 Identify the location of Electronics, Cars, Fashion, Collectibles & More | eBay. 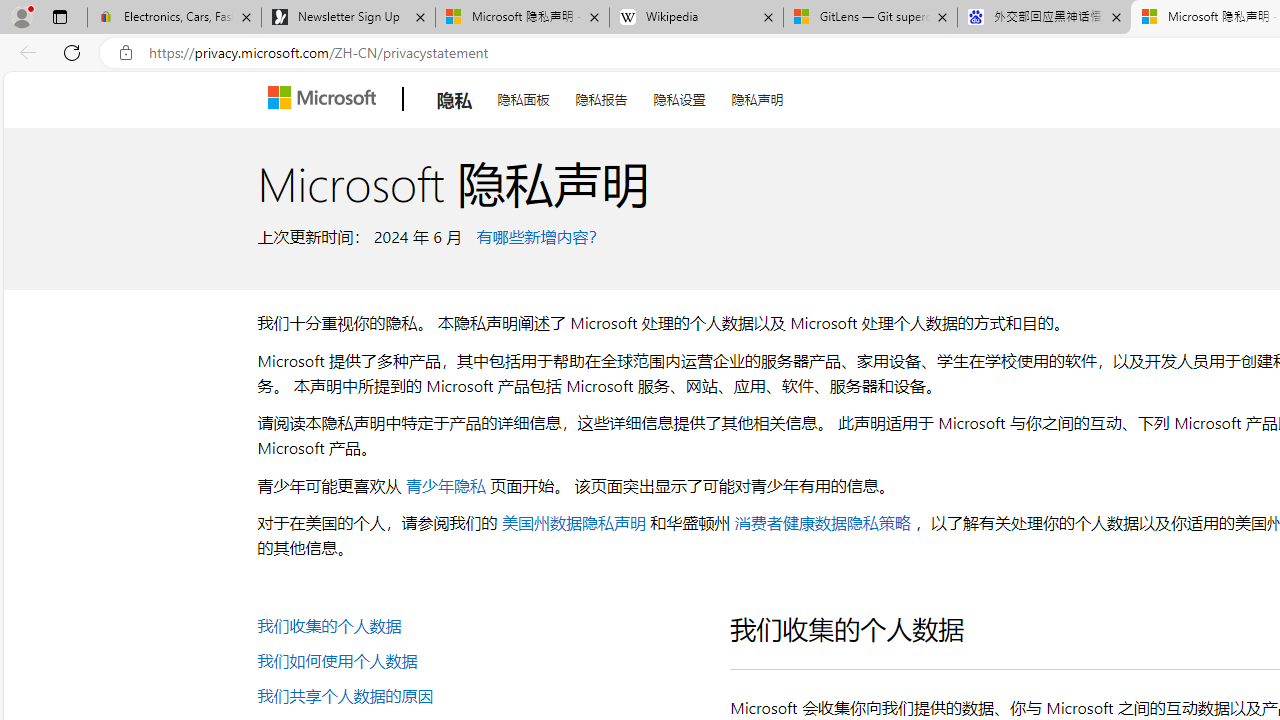
(174, 18).